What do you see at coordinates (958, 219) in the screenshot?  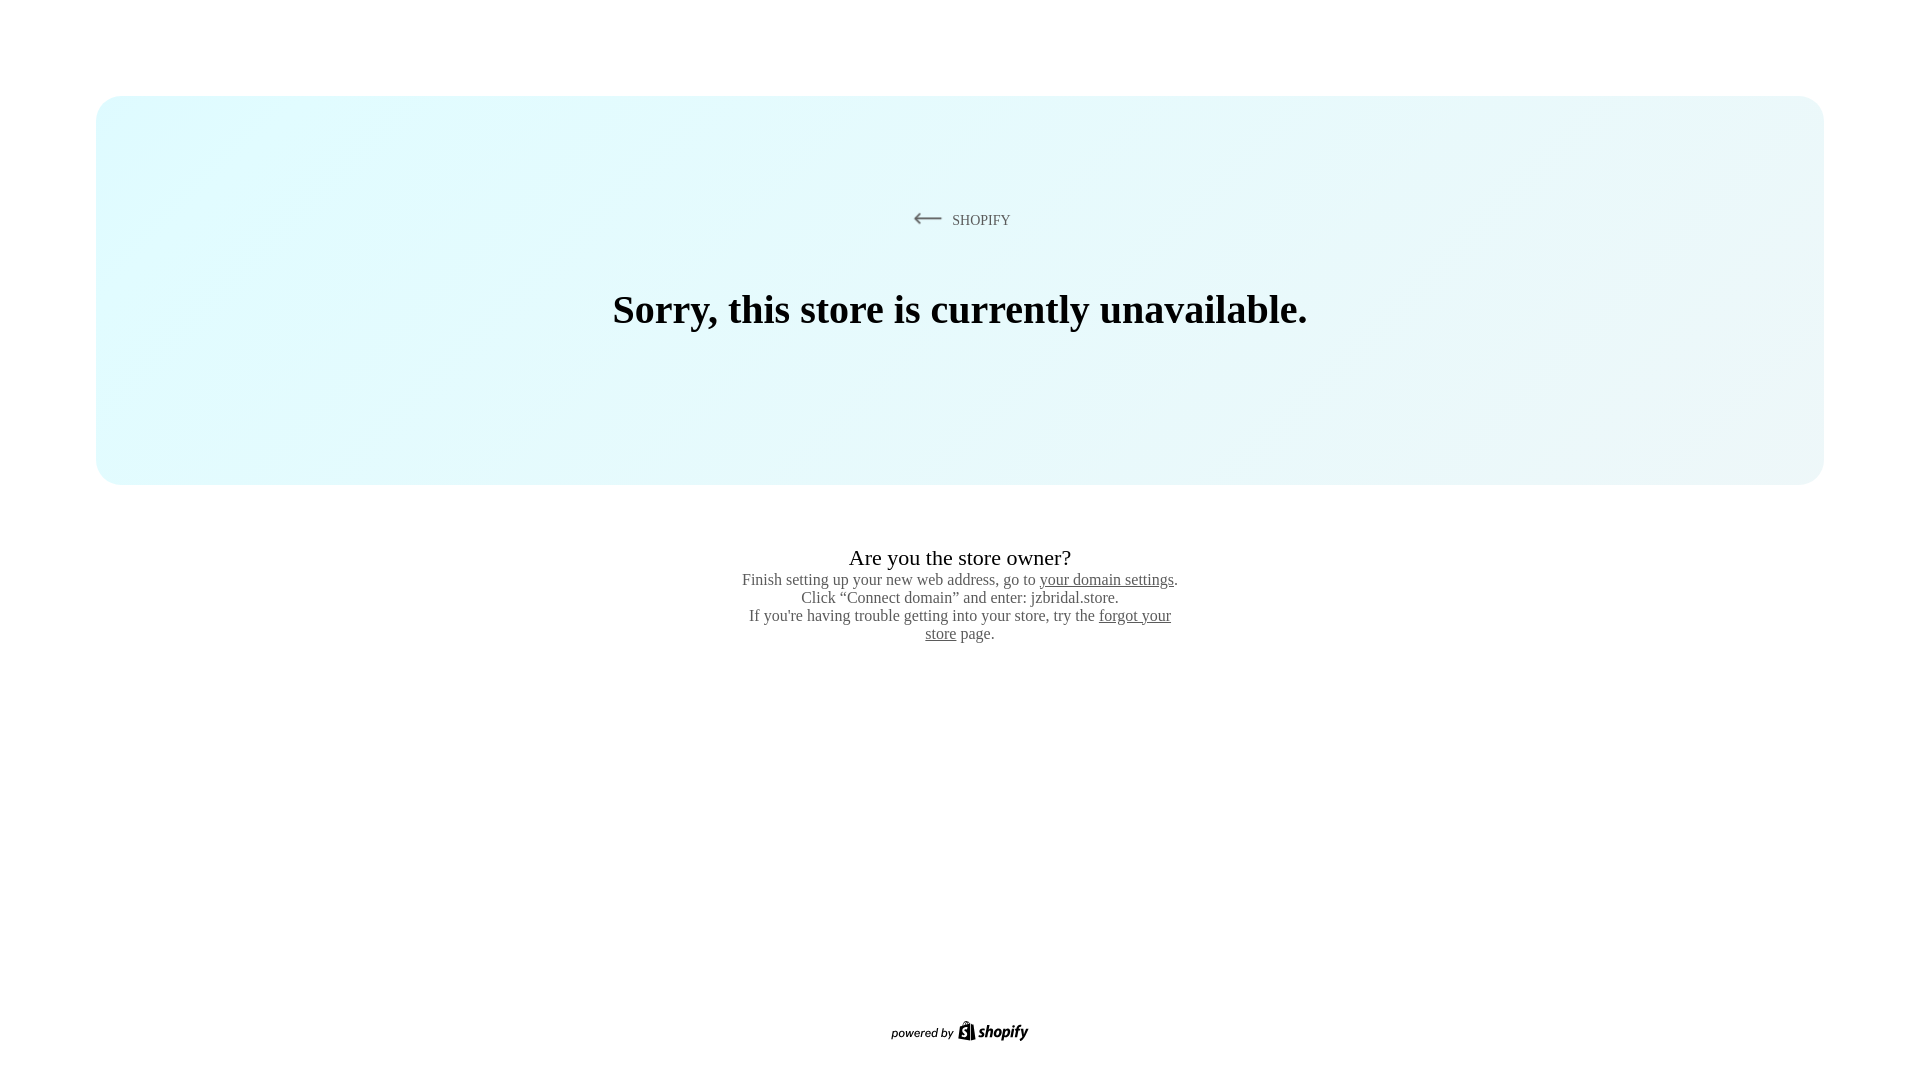 I see `SHOPIFY` at bounding box center [958, 219].